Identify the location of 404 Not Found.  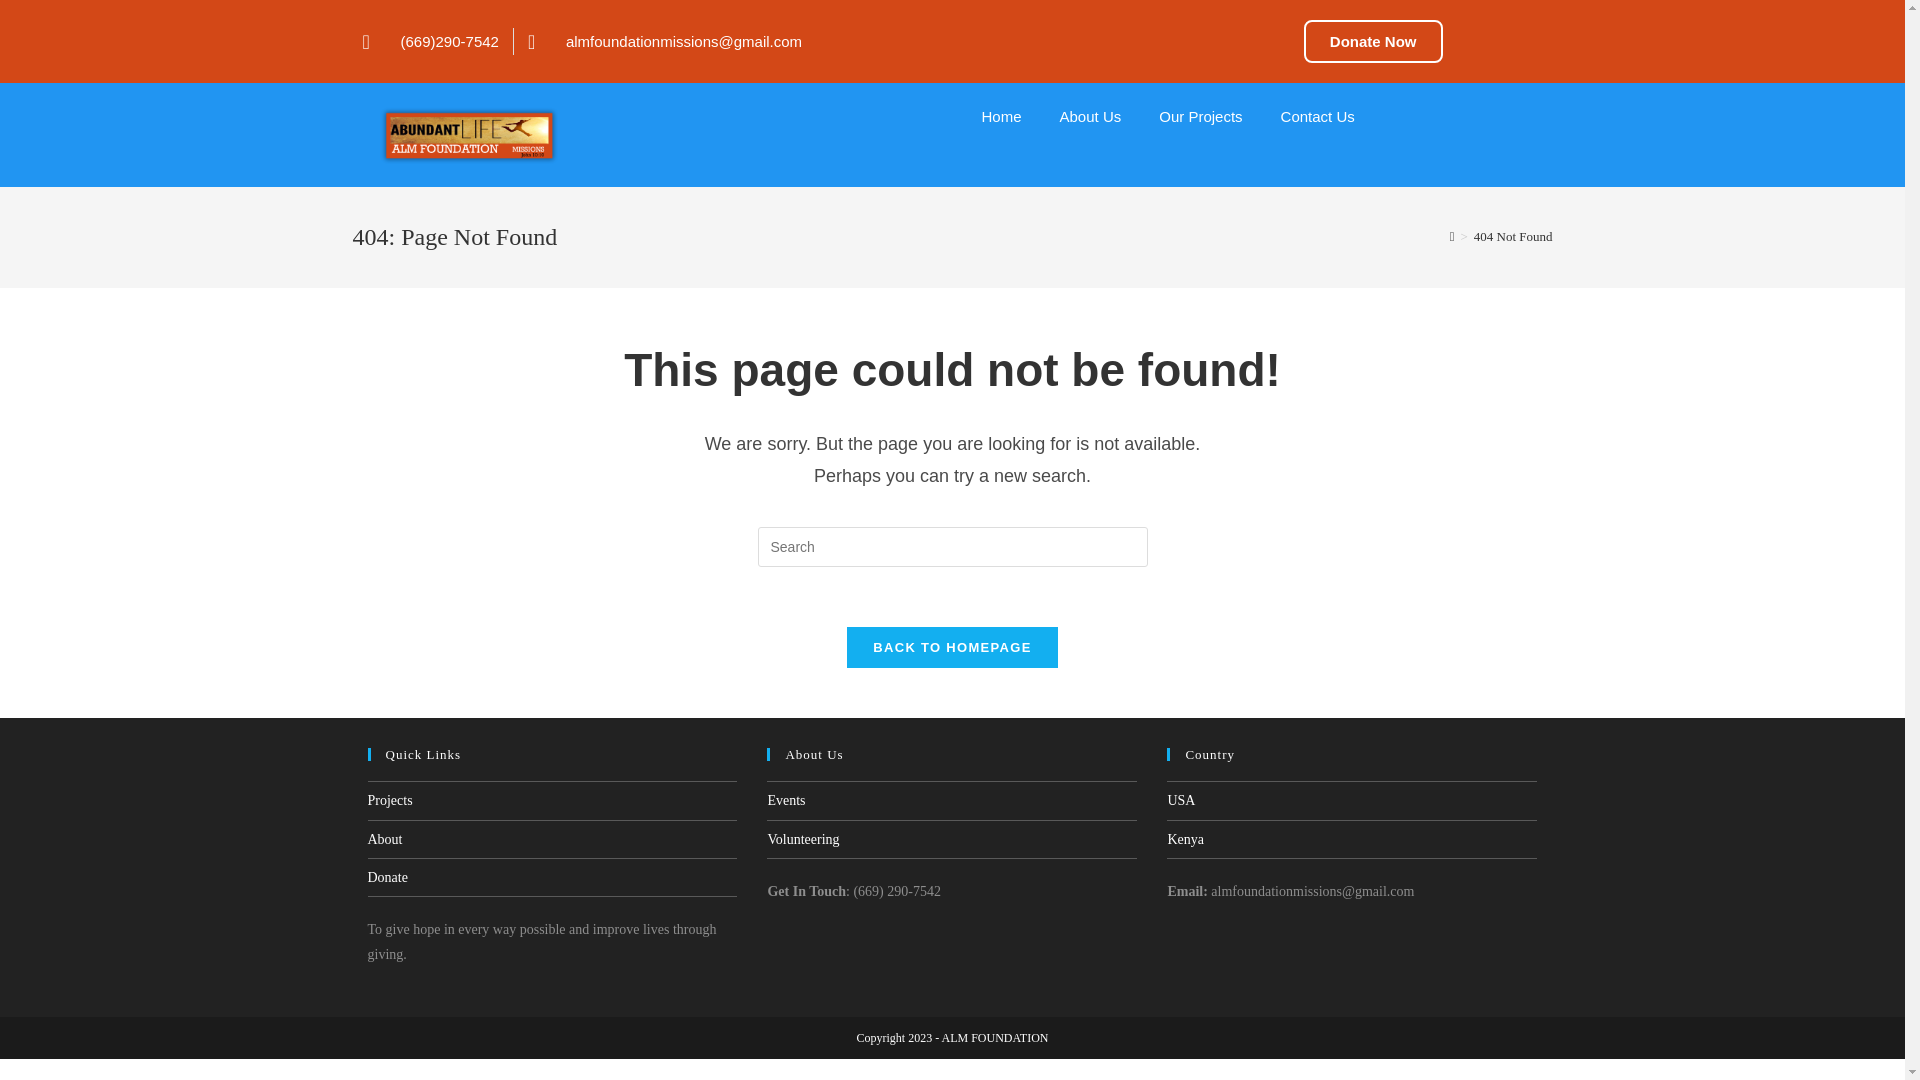
(1514, 236).